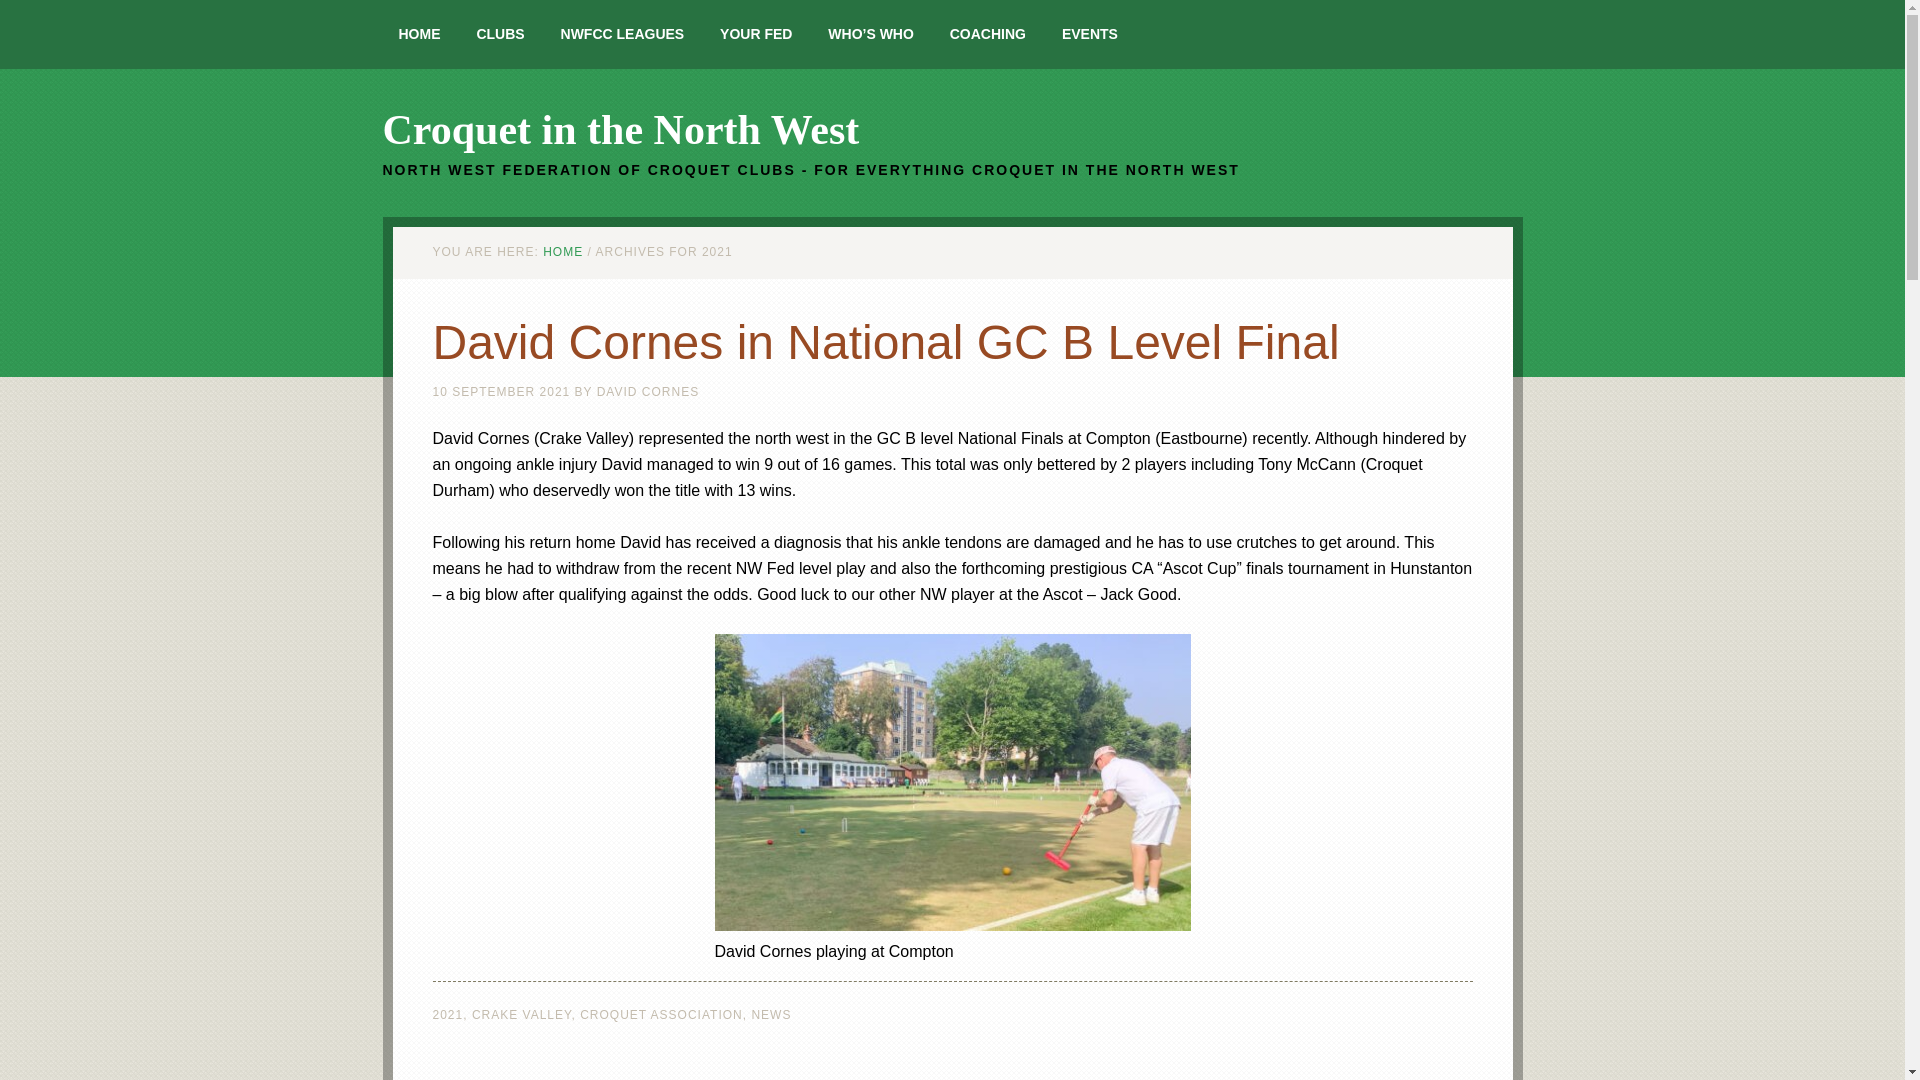 This screenshot has width=1920, height=1080. What do you see at coordinates (661, 1014) in the screenshot?
I see `CROQUET ASSOCIATION` at bounding box center [661, 1014].